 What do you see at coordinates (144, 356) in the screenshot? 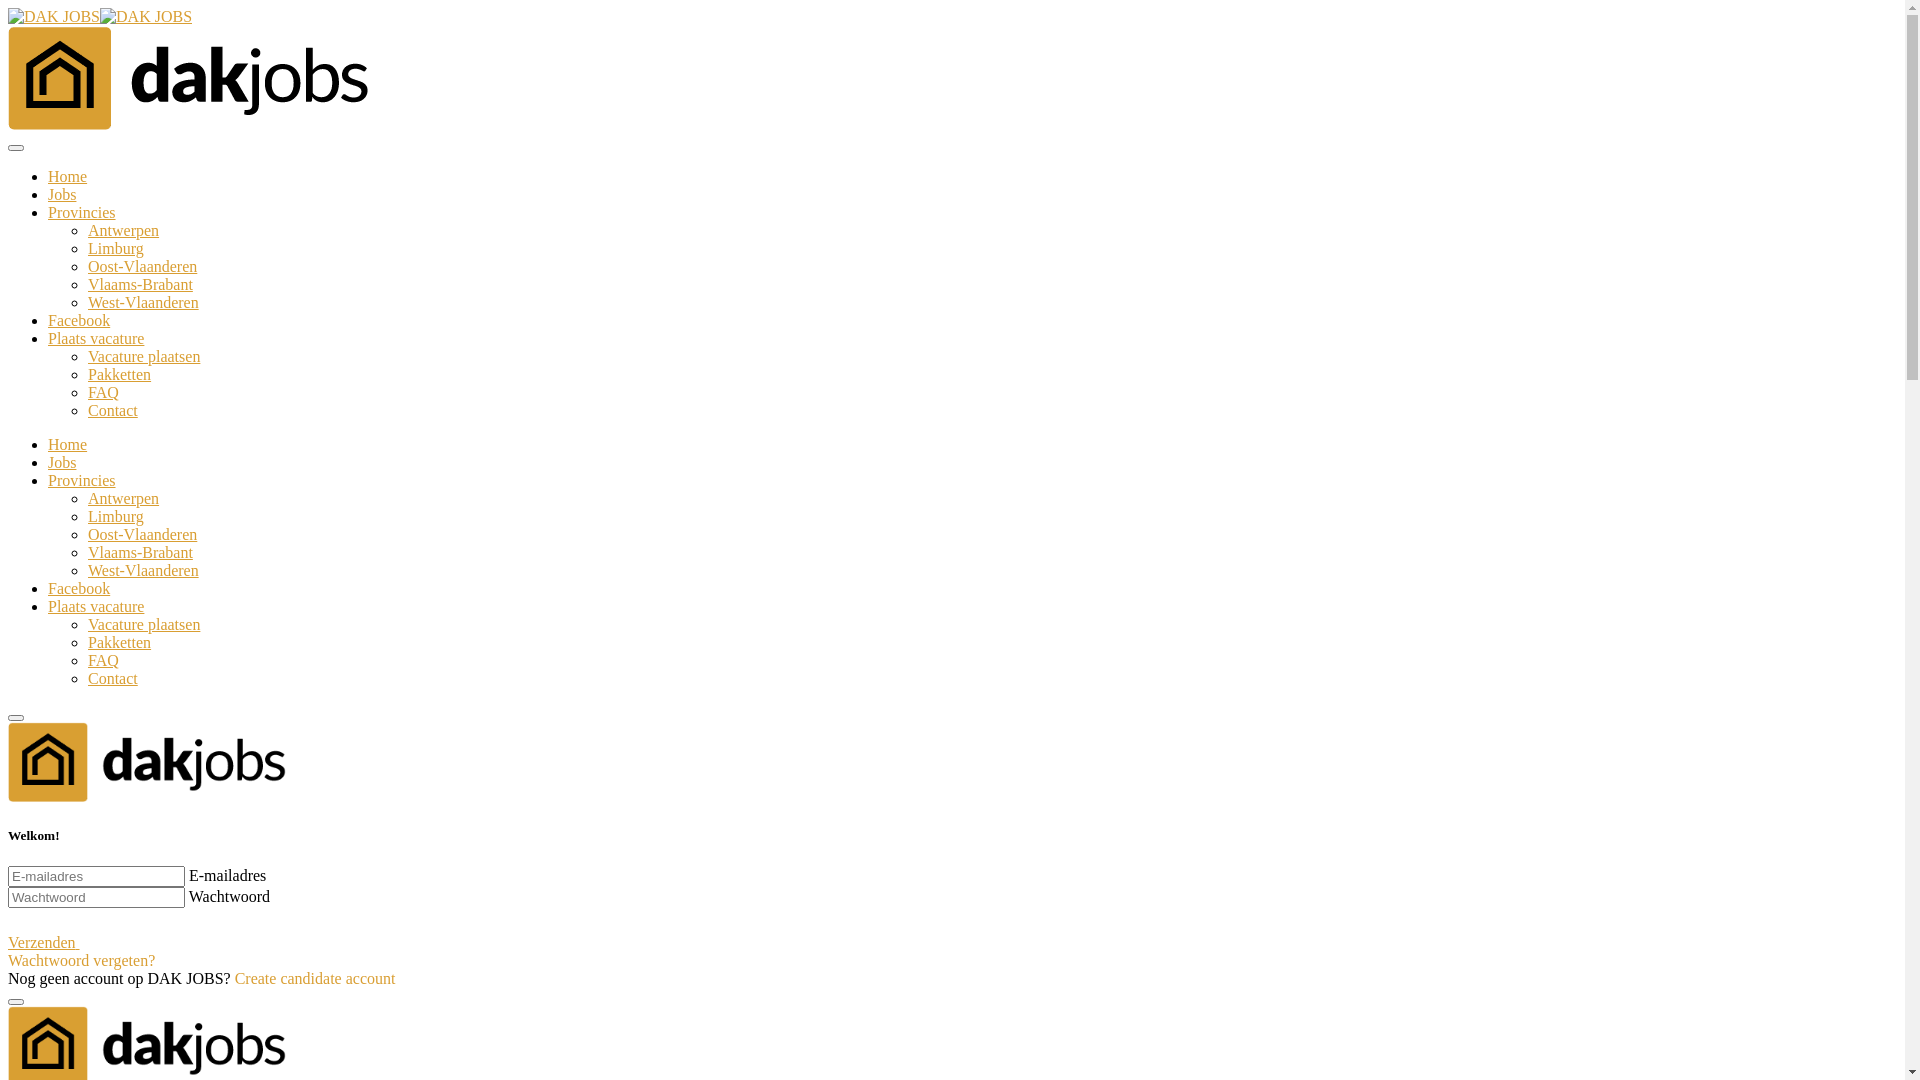
I see `Vacature plaatsen` at bounding box center [144, 356].